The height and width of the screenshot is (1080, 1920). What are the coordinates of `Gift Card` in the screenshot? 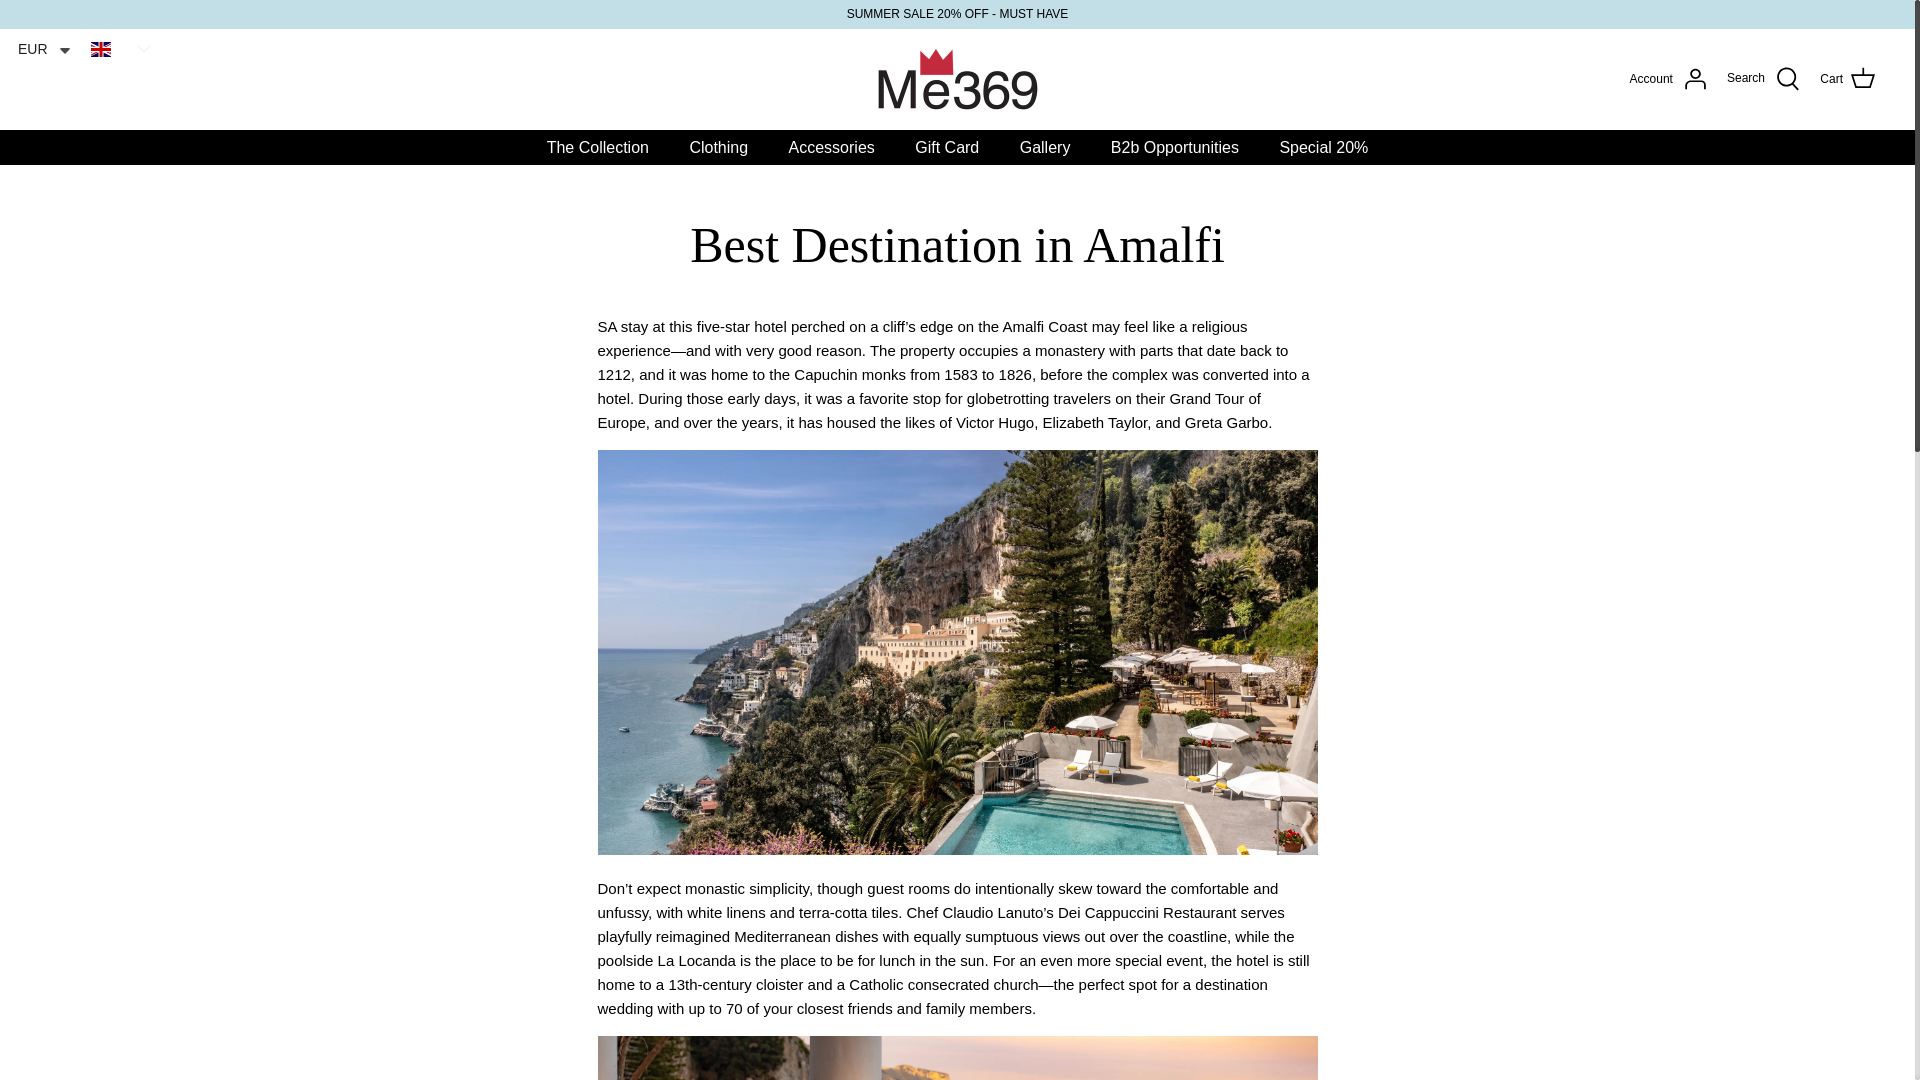 It's located at (946, 148).